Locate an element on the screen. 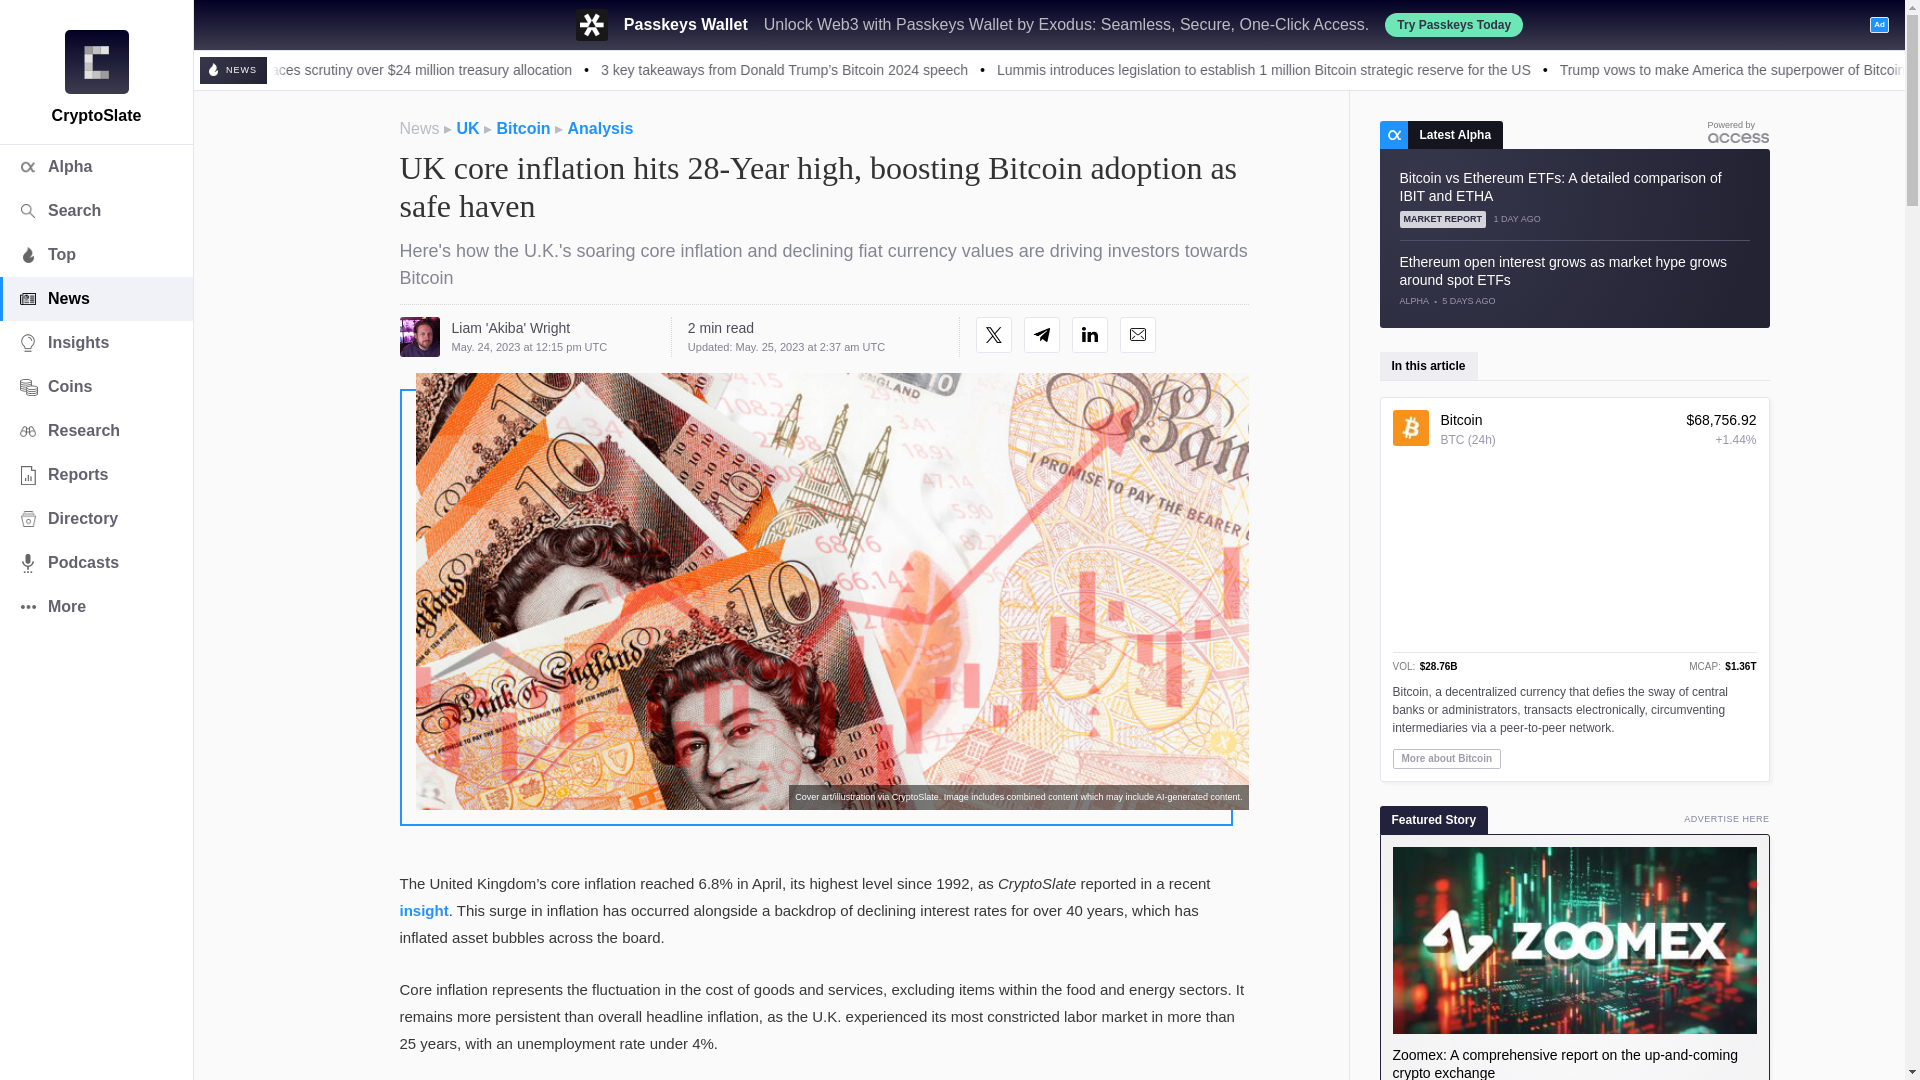 This screenshot has width=1920, height=1080. Directory is located at coordinates (96, 518).